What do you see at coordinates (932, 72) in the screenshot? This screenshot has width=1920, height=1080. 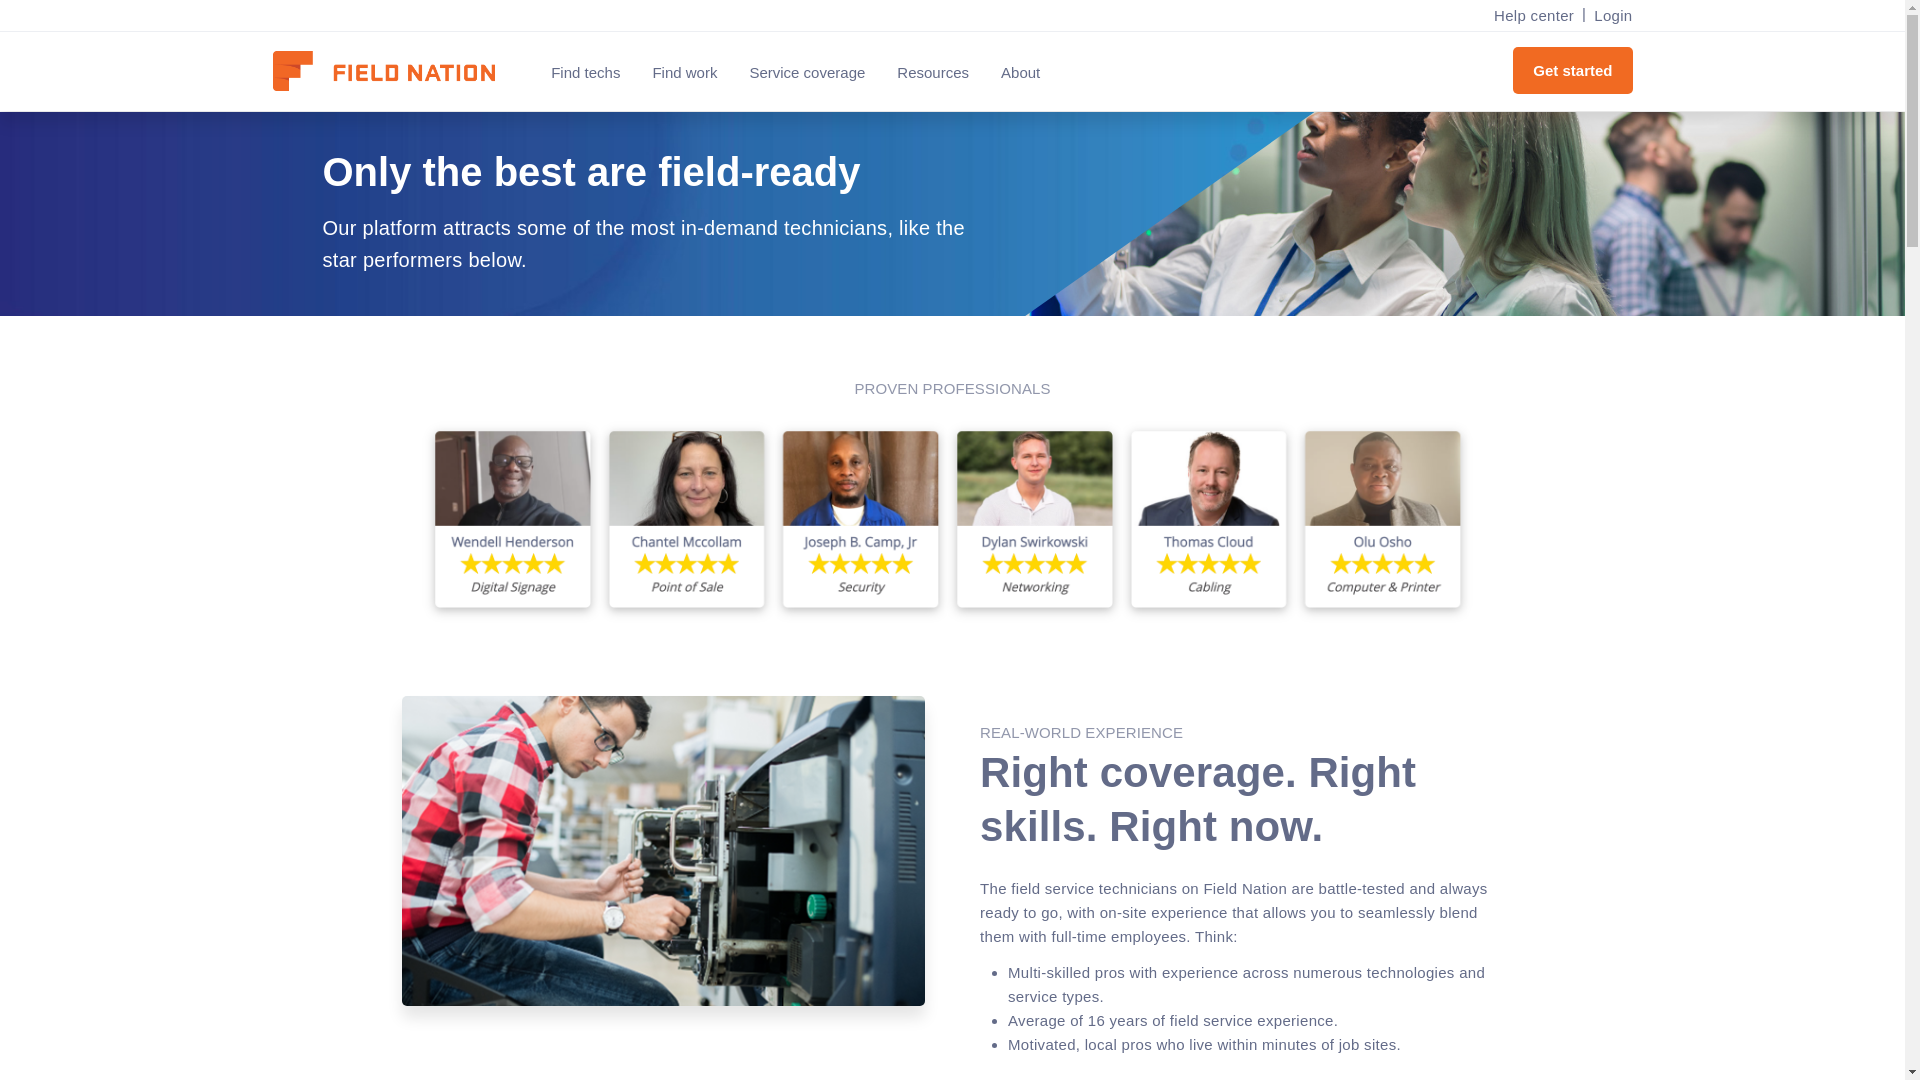 I see `Resources` at bounding box center [932, 72].